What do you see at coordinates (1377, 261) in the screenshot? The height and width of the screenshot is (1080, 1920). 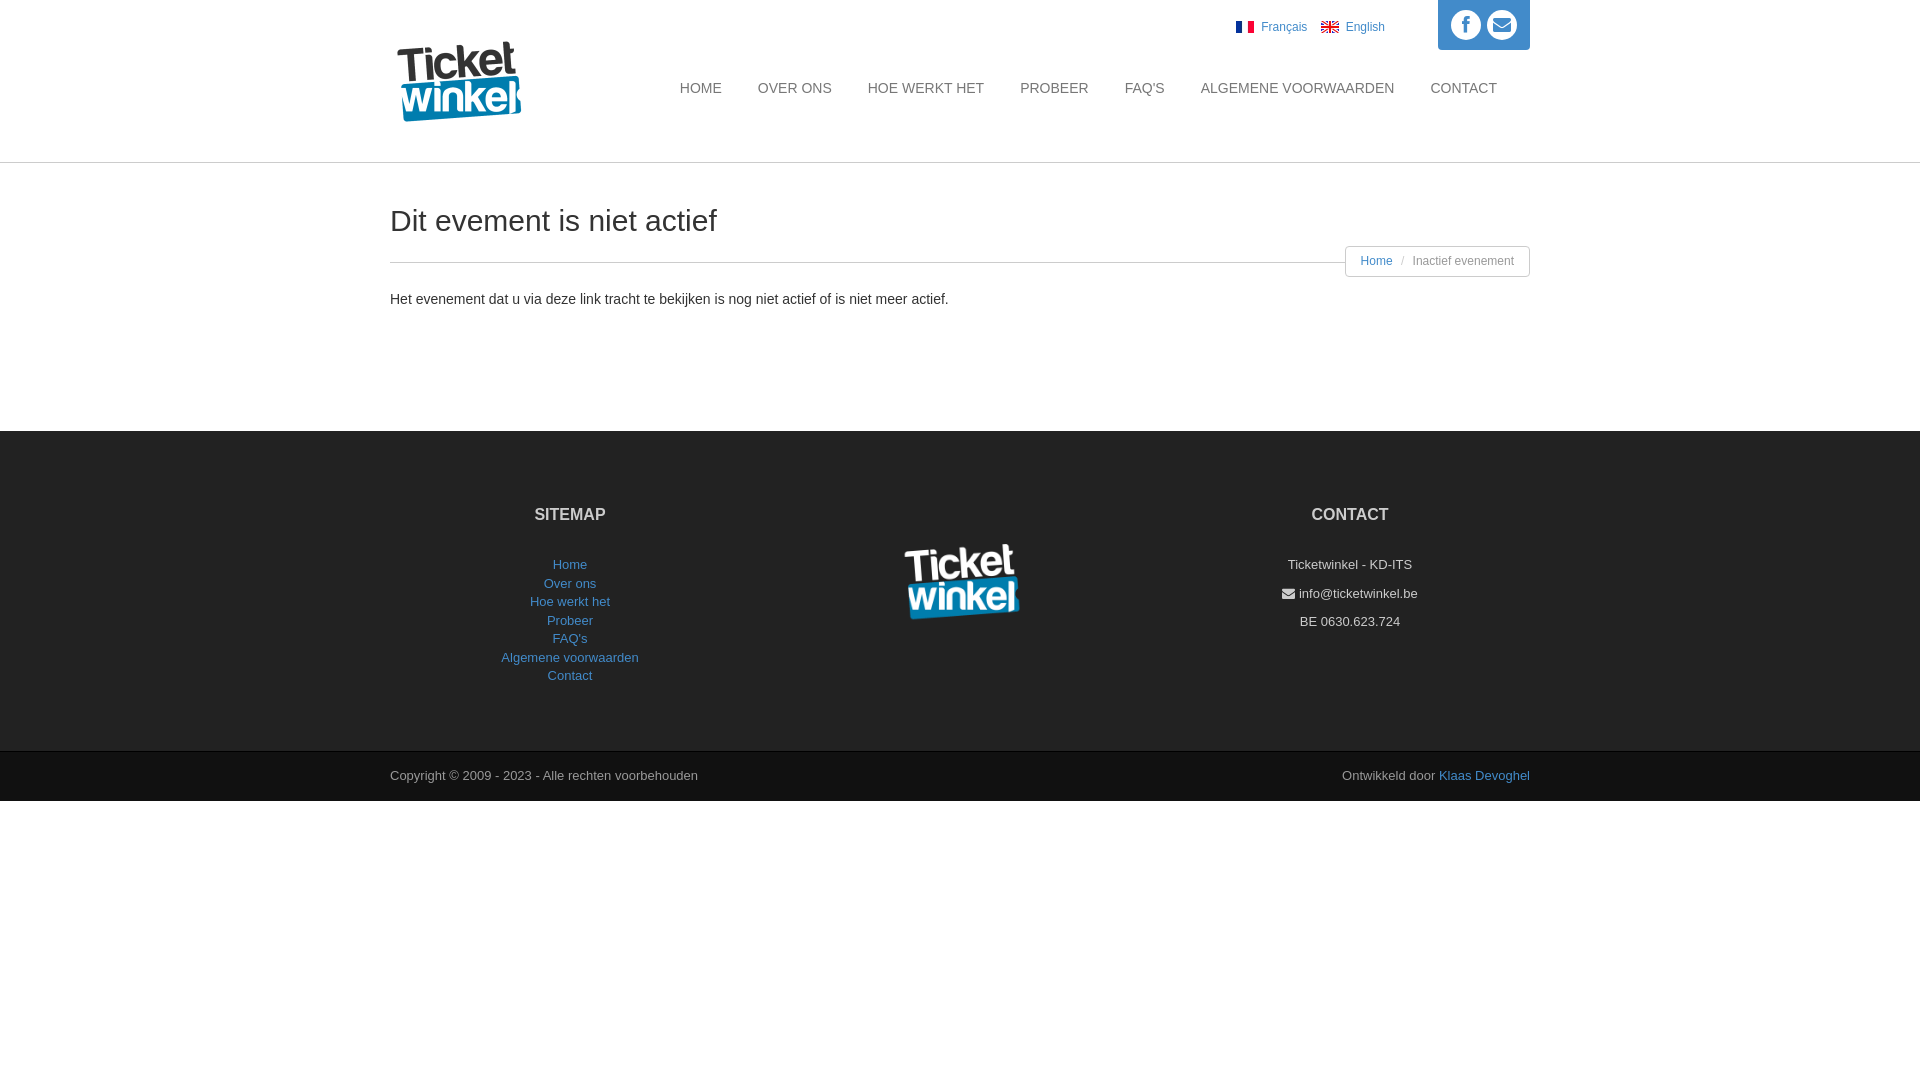 I see `Home` at bounding box center [1377, 261].